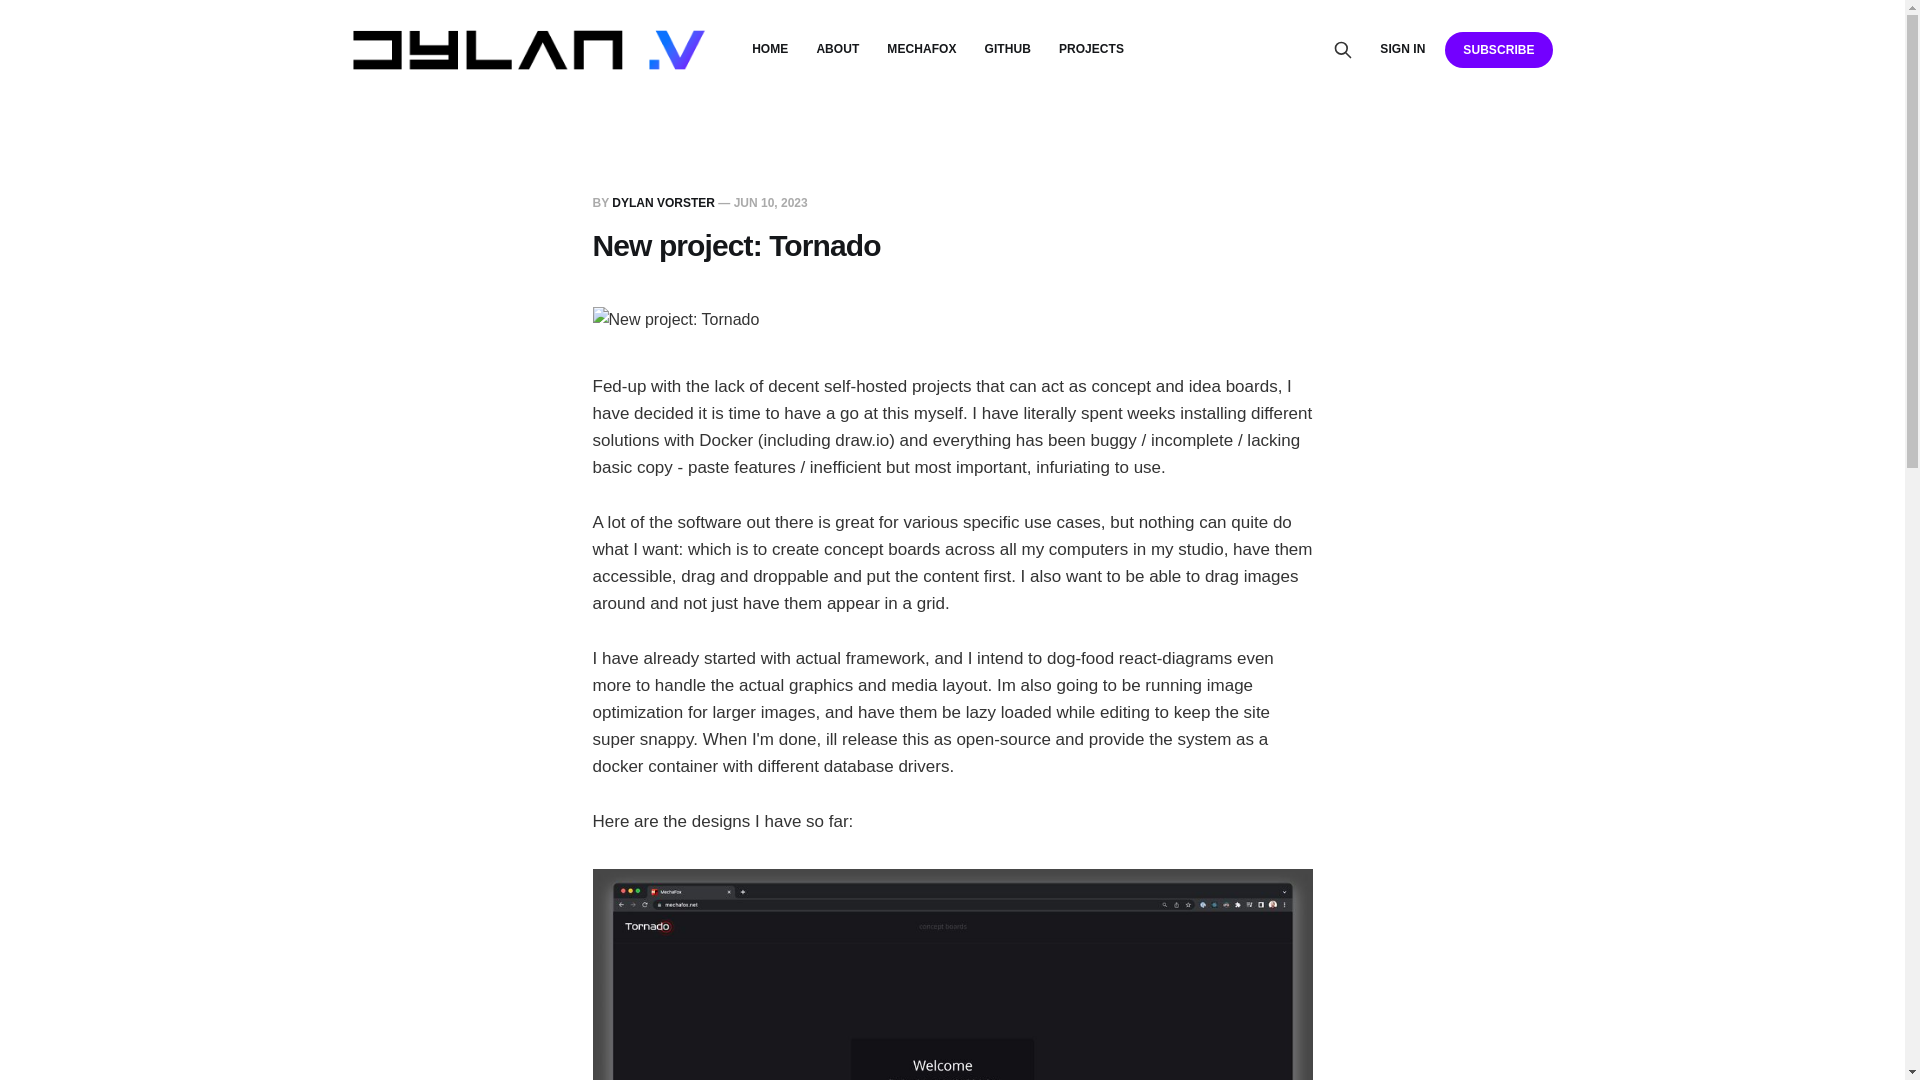 This screenshot has height=1080, width=1920. I want to click on SIGN IN, so click(1402, 49).